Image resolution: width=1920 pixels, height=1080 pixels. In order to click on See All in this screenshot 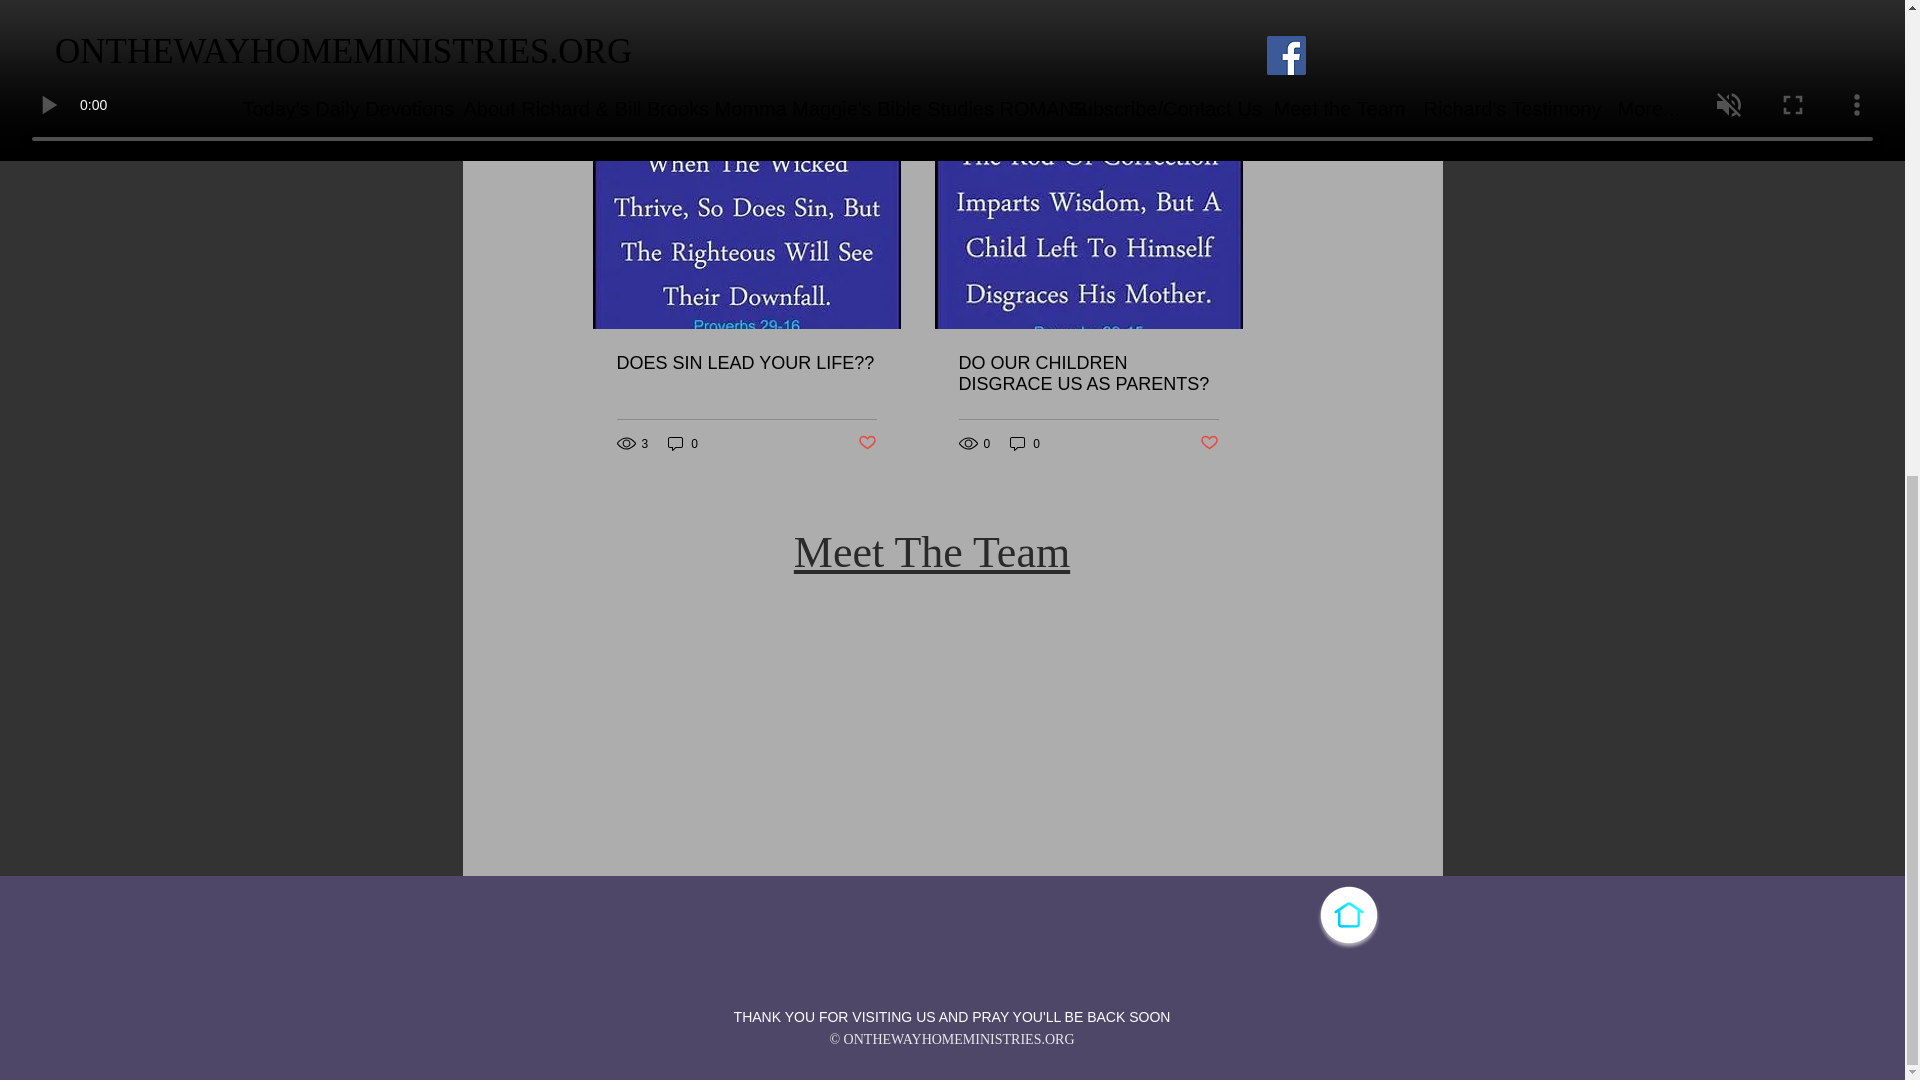, I will do `click(1220, 121)`.